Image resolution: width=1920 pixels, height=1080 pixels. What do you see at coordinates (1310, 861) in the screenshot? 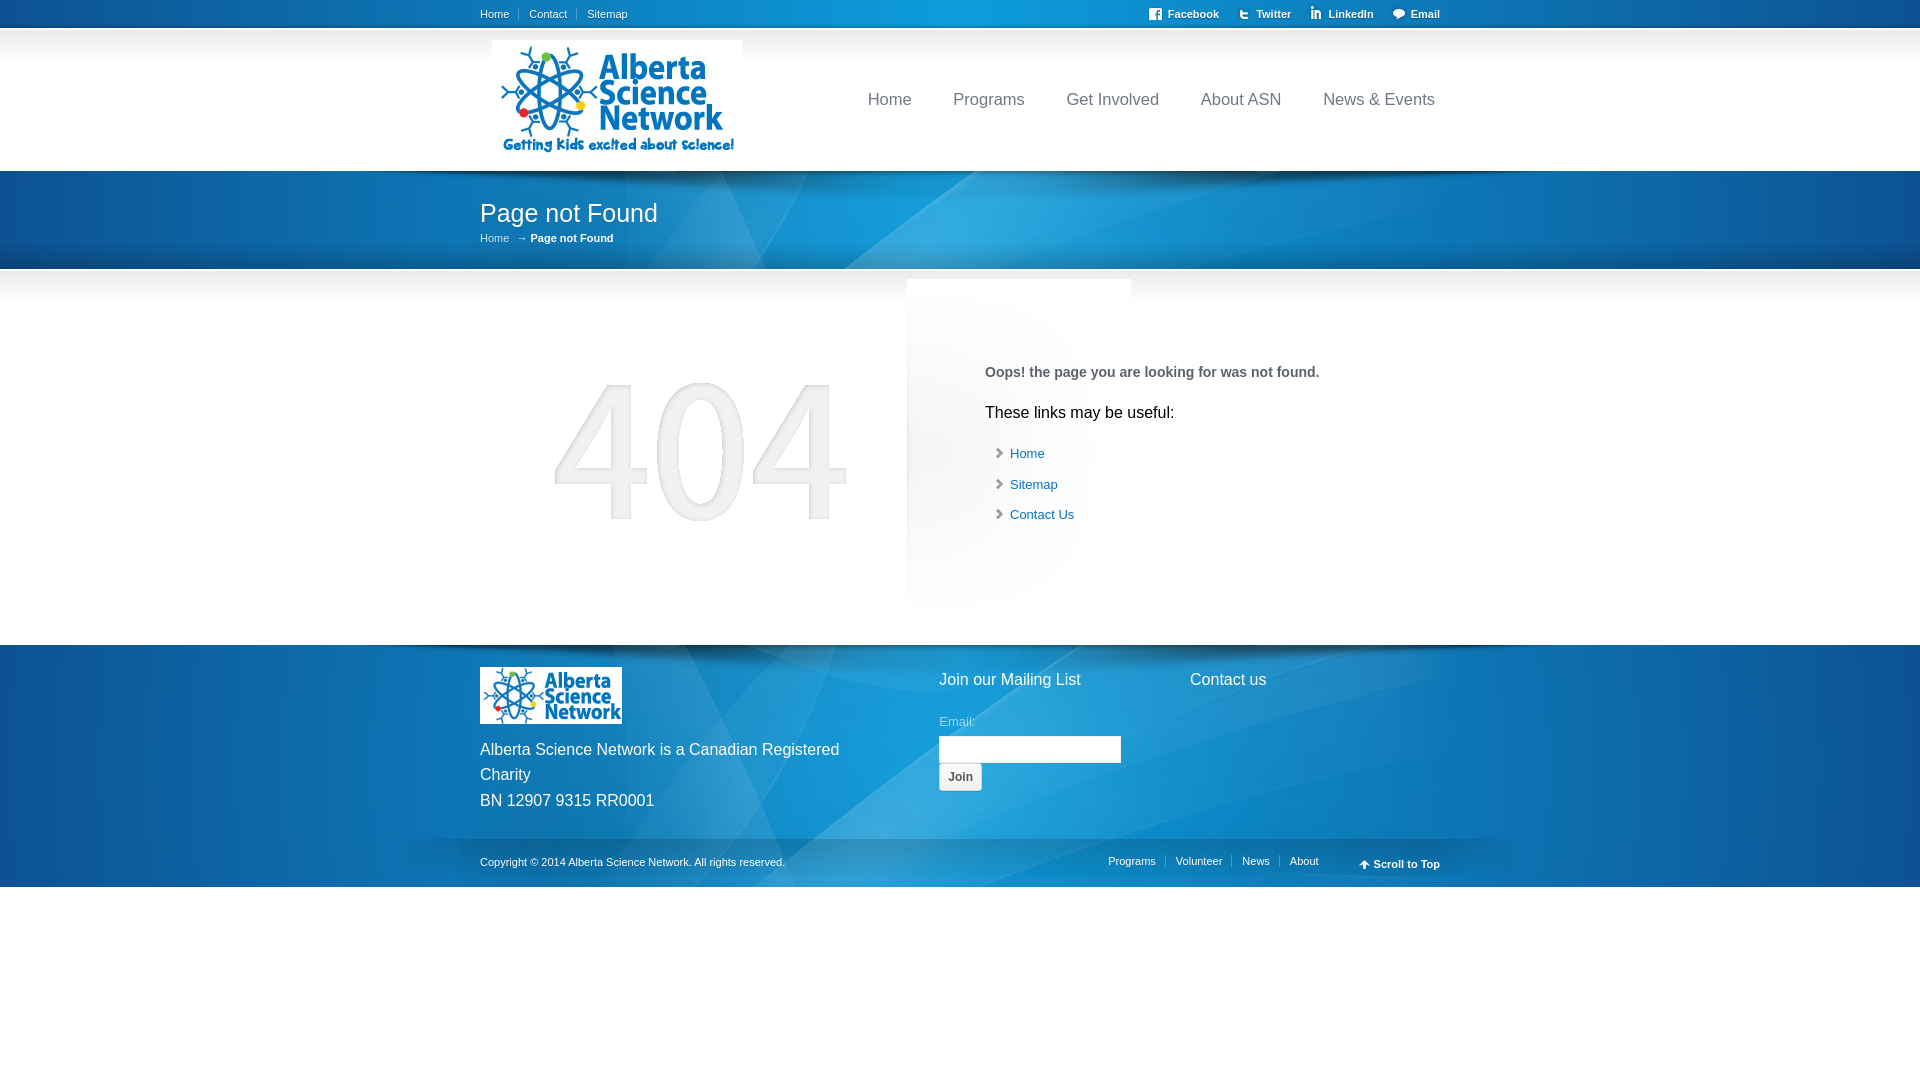
I see `About` at bounding box center [1310, 861].